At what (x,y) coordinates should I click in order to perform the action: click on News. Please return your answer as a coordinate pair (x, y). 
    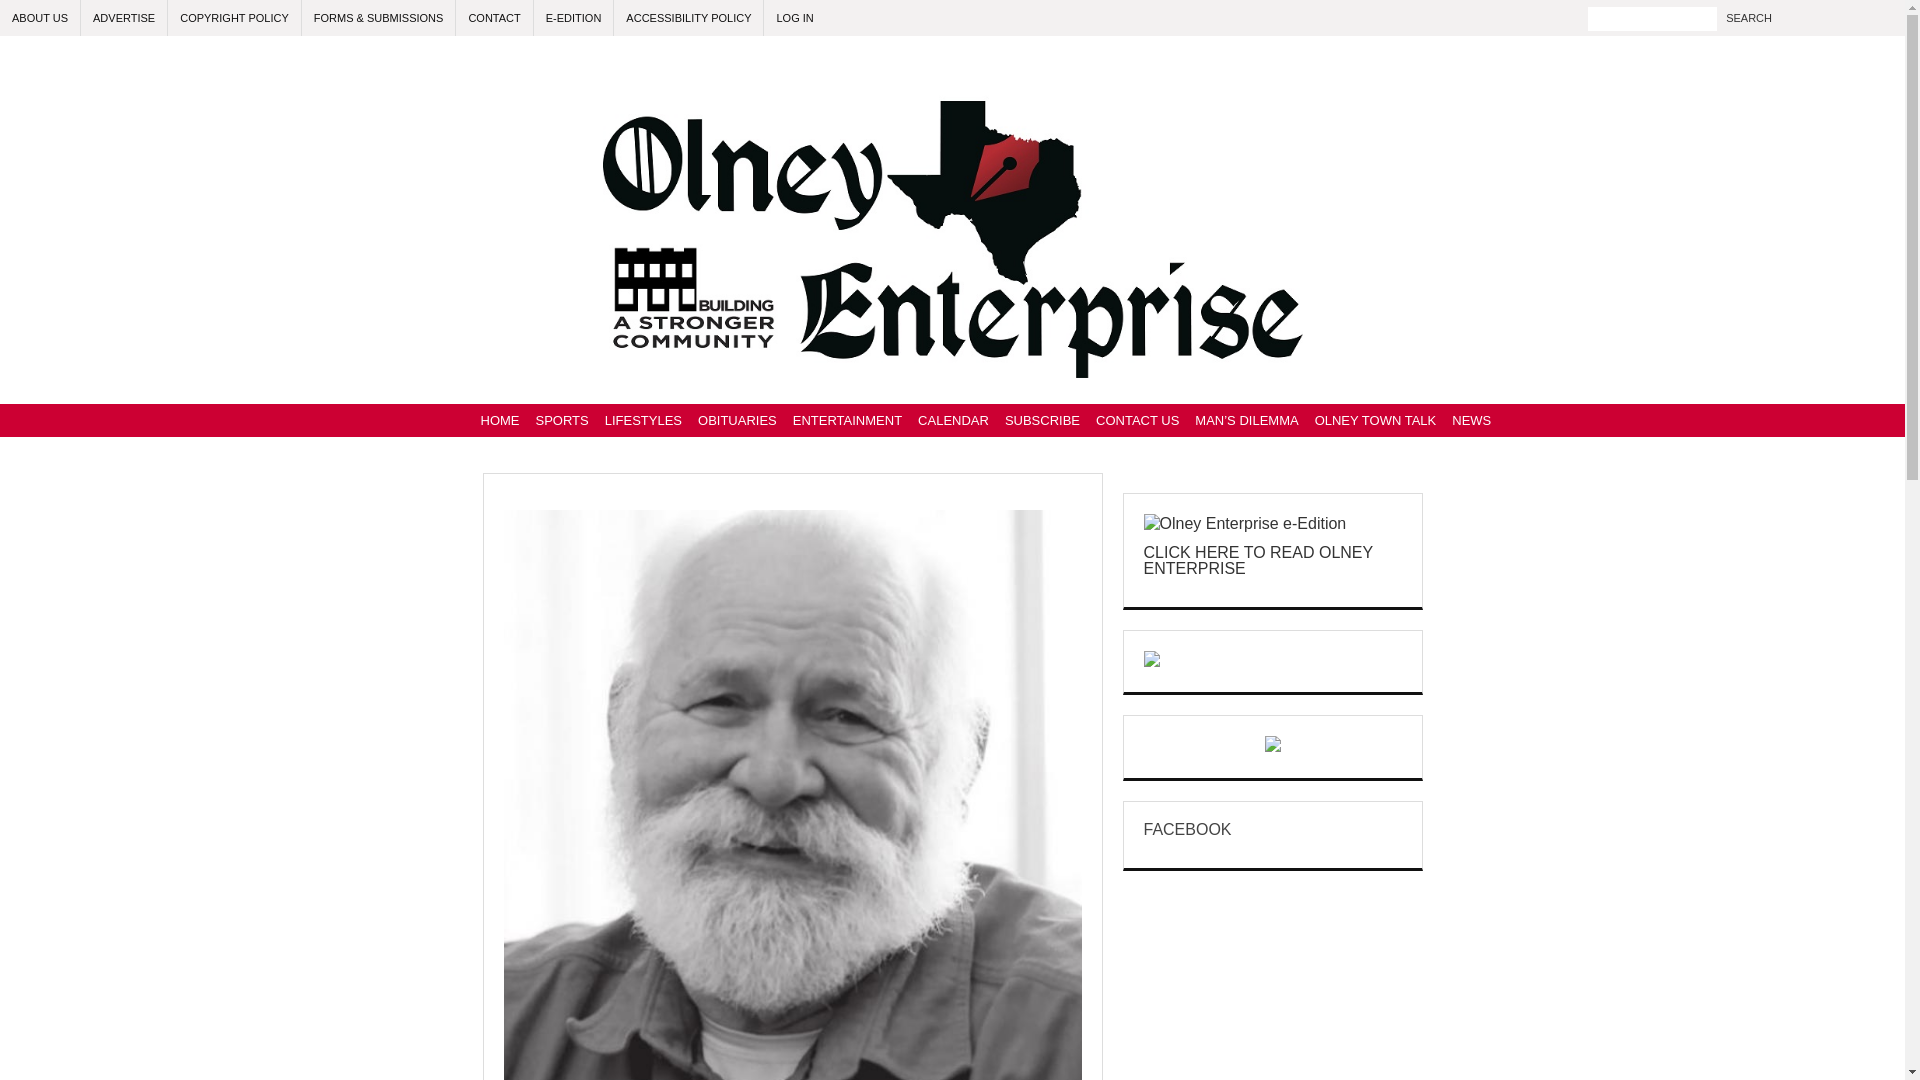
    Looking at the image, I should click on (1471, 420).